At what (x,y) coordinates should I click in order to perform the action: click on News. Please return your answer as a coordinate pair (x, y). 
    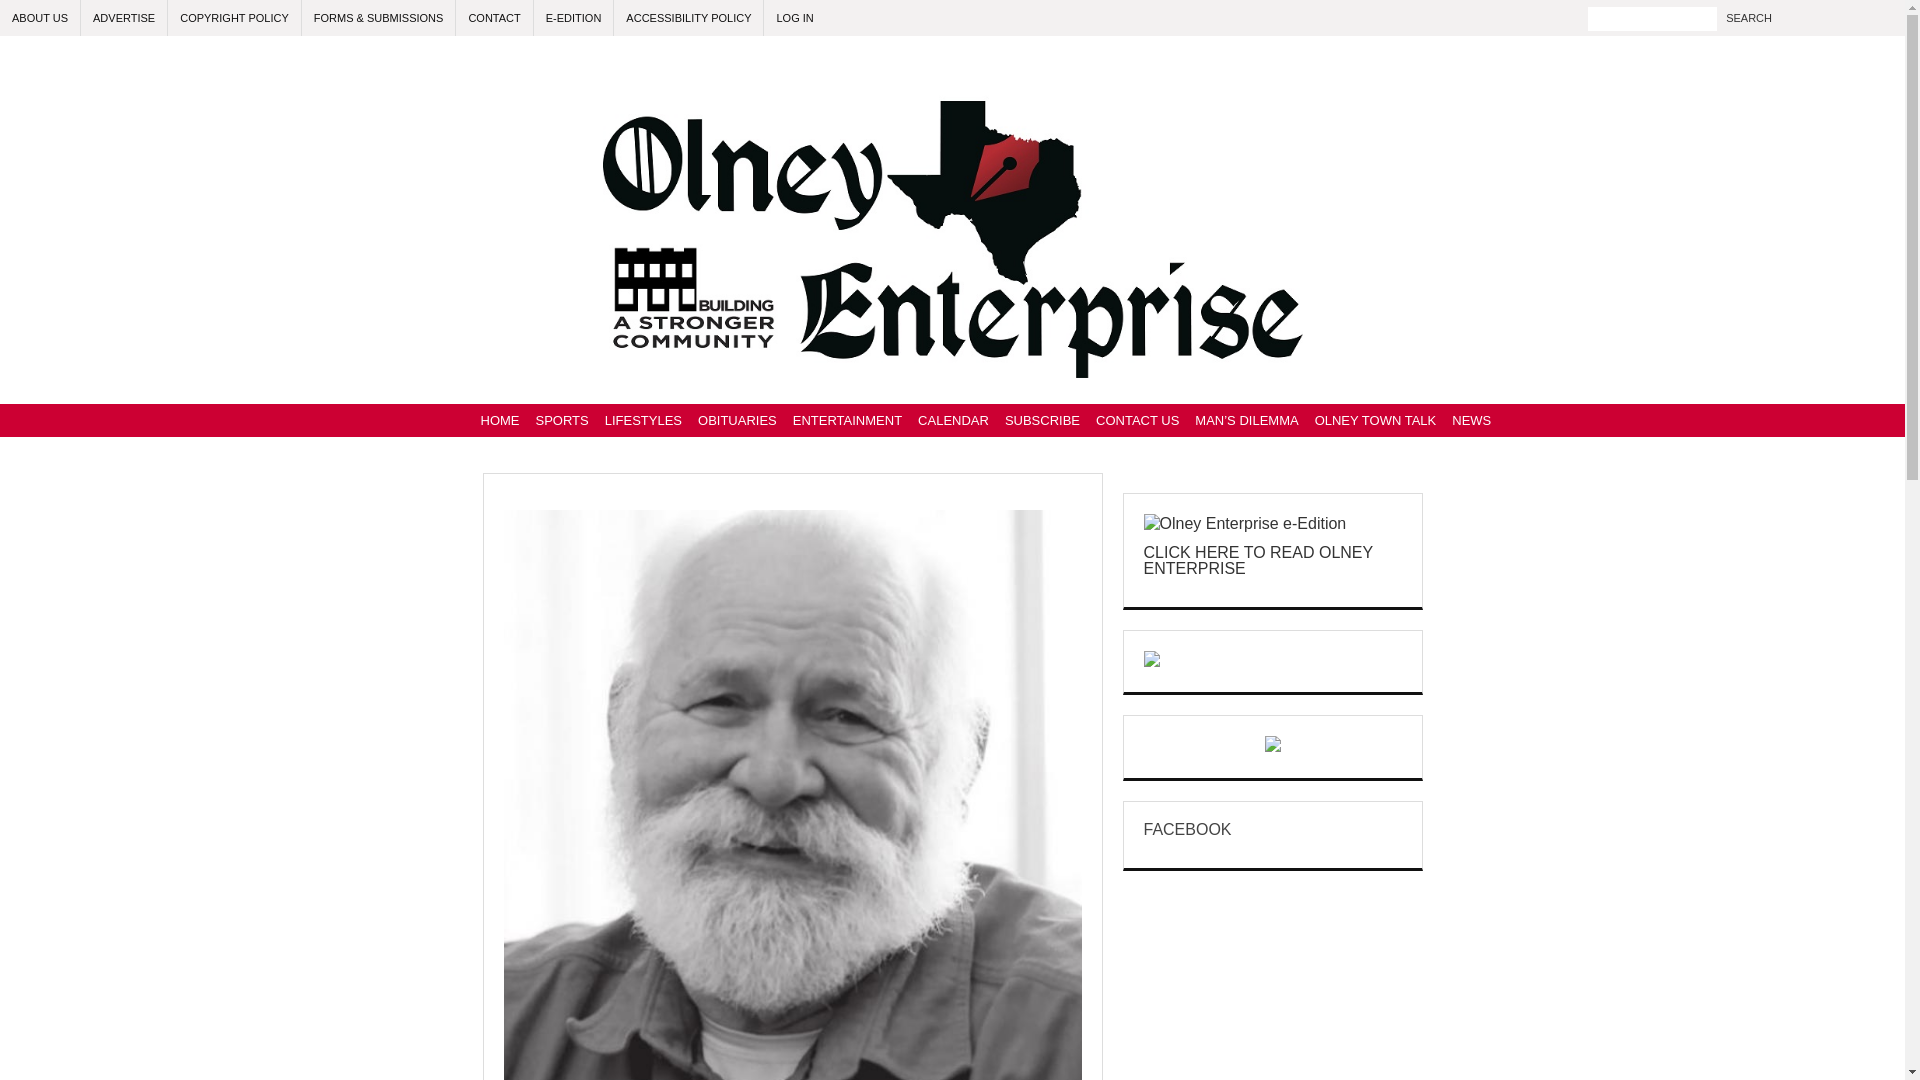
    Looking at the image, I should click on (1471, 420).